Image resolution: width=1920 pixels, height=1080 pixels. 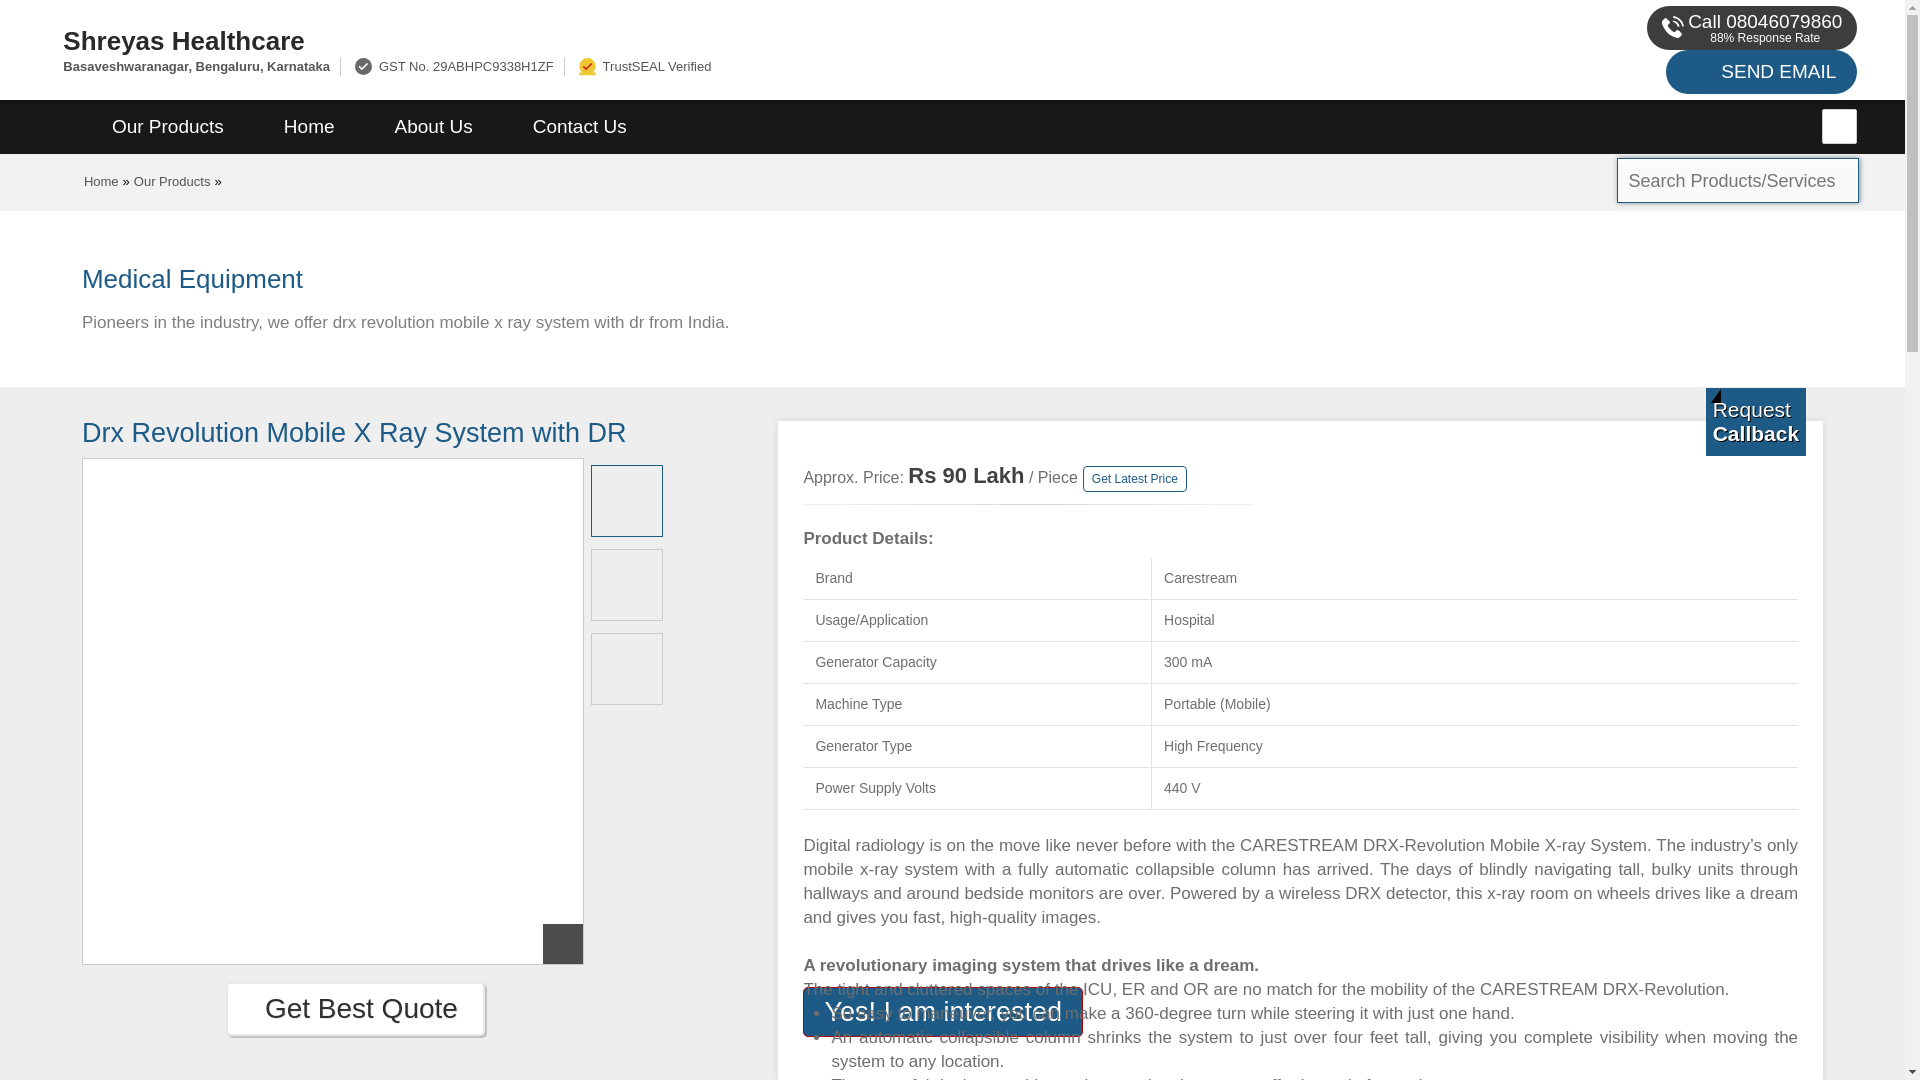 What do you see at coordinates (434, 127) in the screenshot?
I see `About Us` at bounding box center [434, 127].